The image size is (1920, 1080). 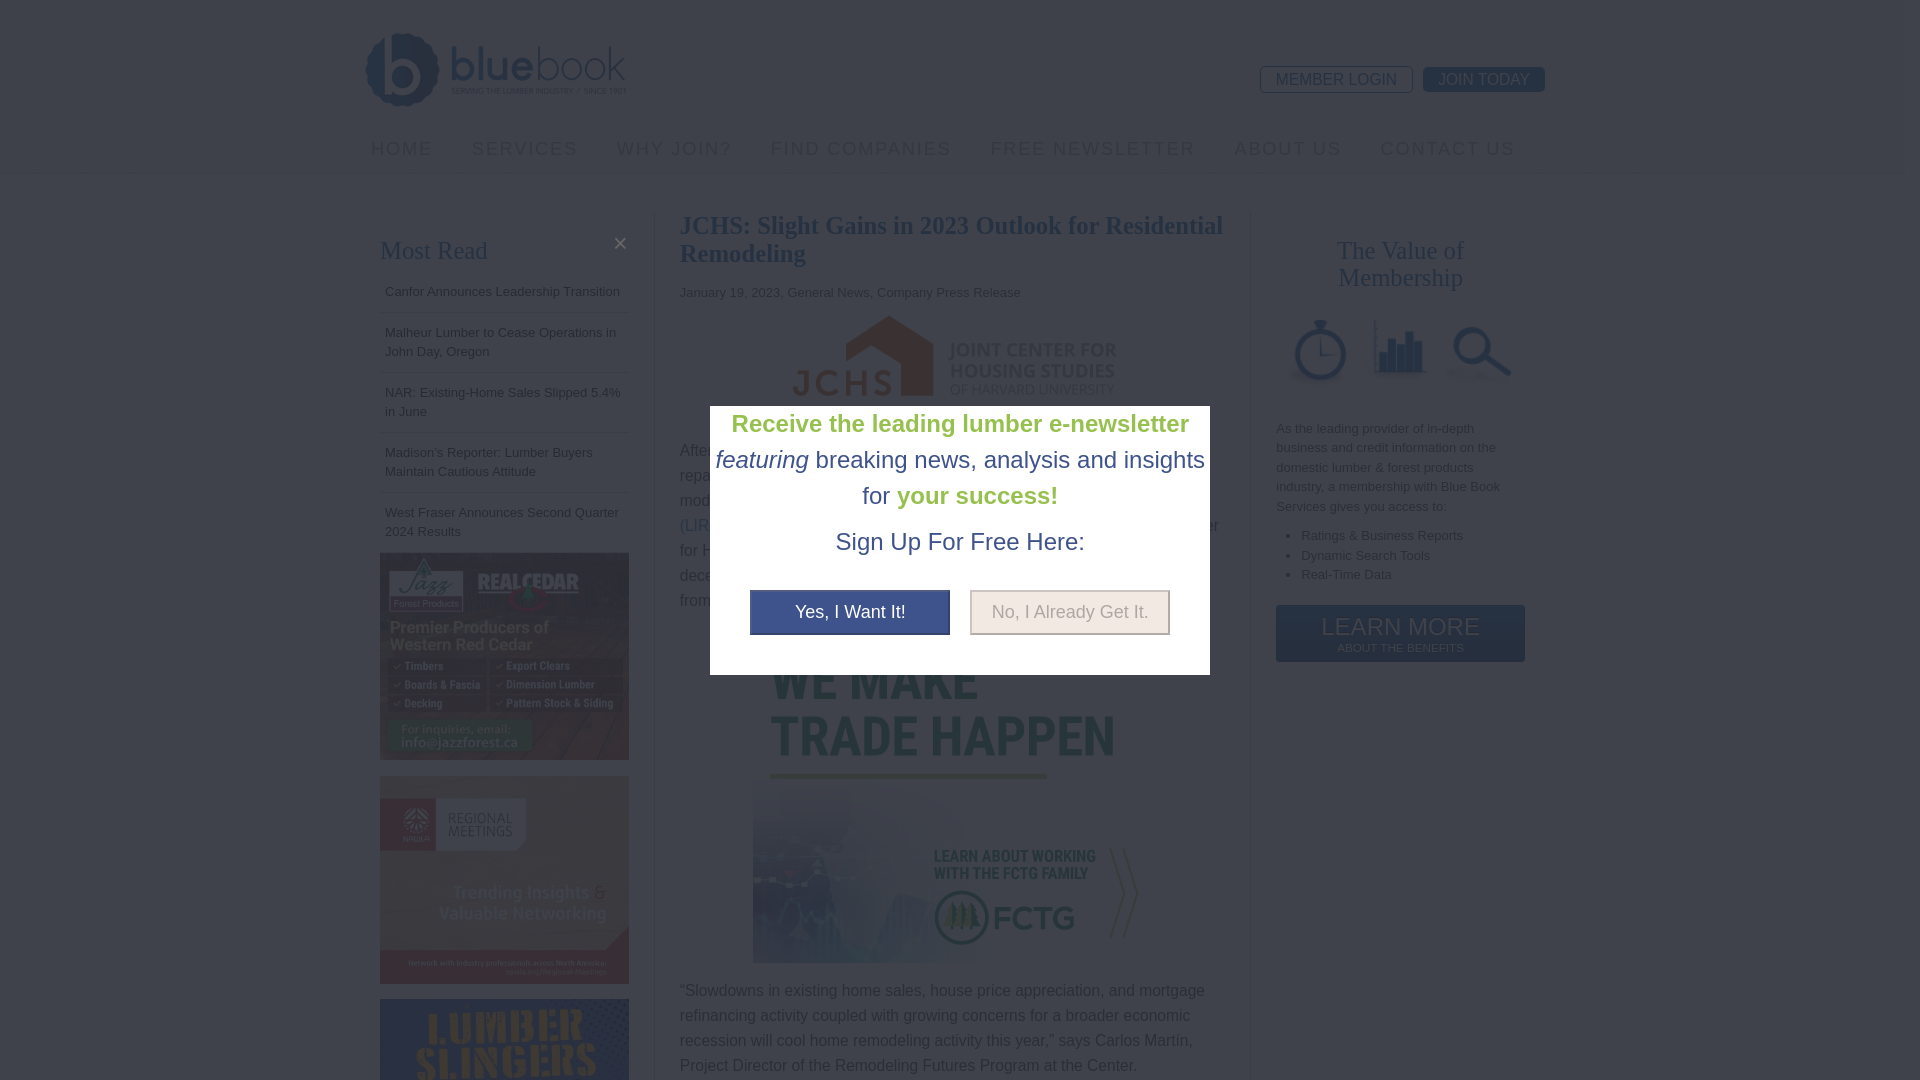 What do you see at coordinates (402, 148) in the screenshot?
I see `HOME` at bounding box center [402, 148].